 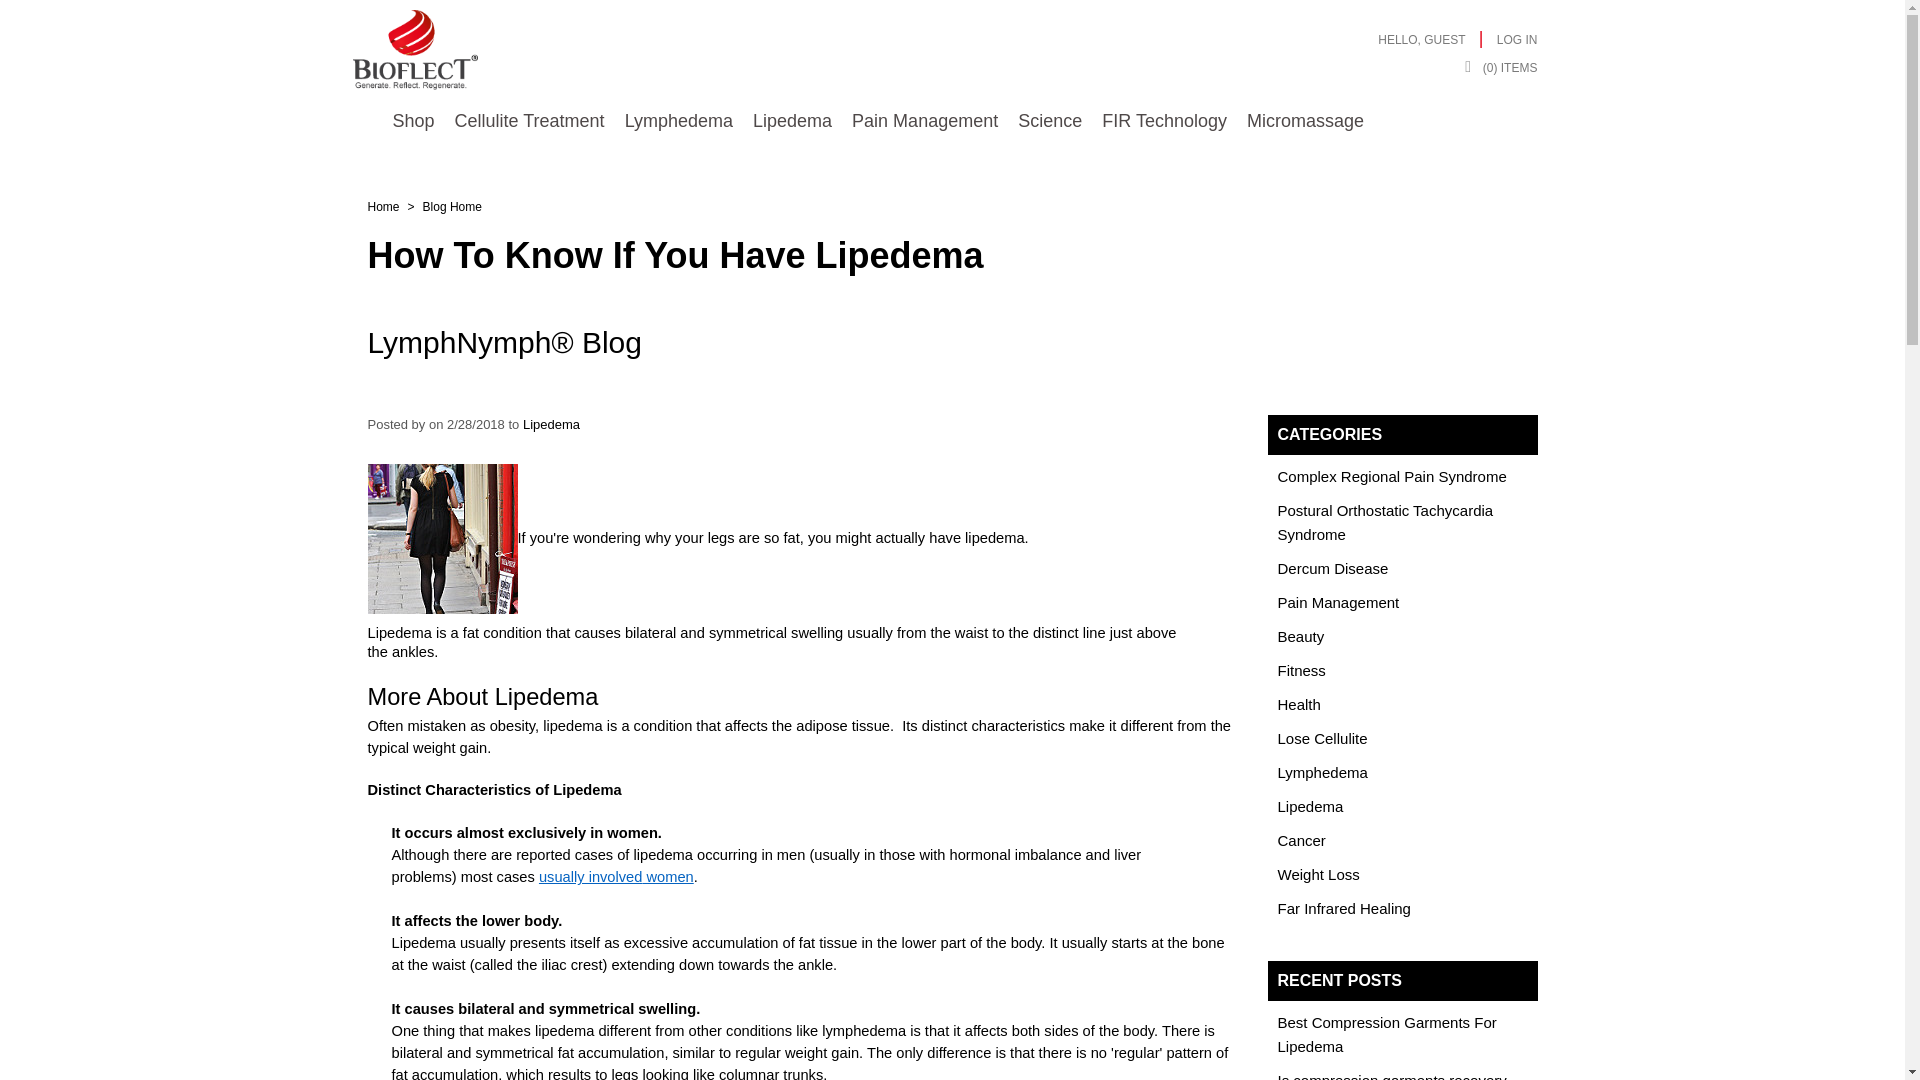 I want to click on Health, so click(x=1299, y=704).